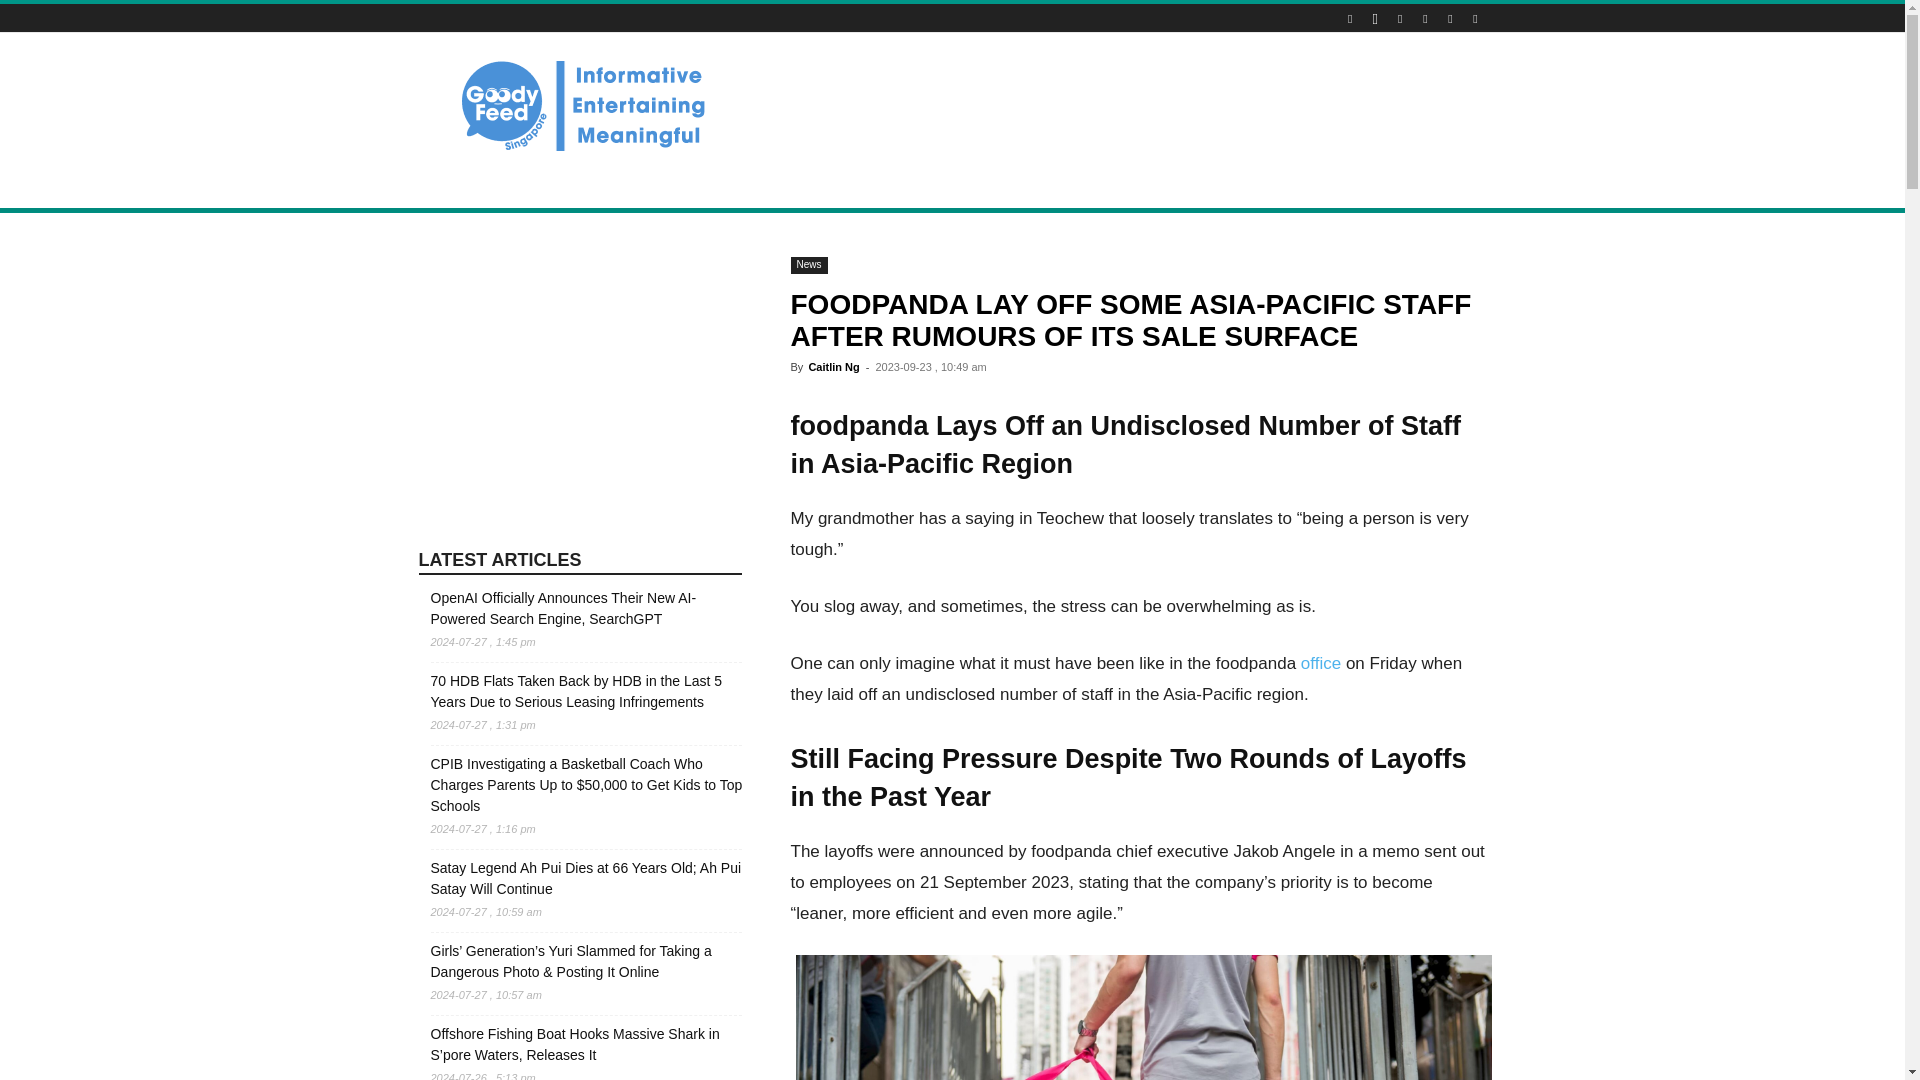 This screenshot has width=1920, height=1080. Describe the element at coordinates (1474, 18) in the screenshot. I see `Youtube` at that location.